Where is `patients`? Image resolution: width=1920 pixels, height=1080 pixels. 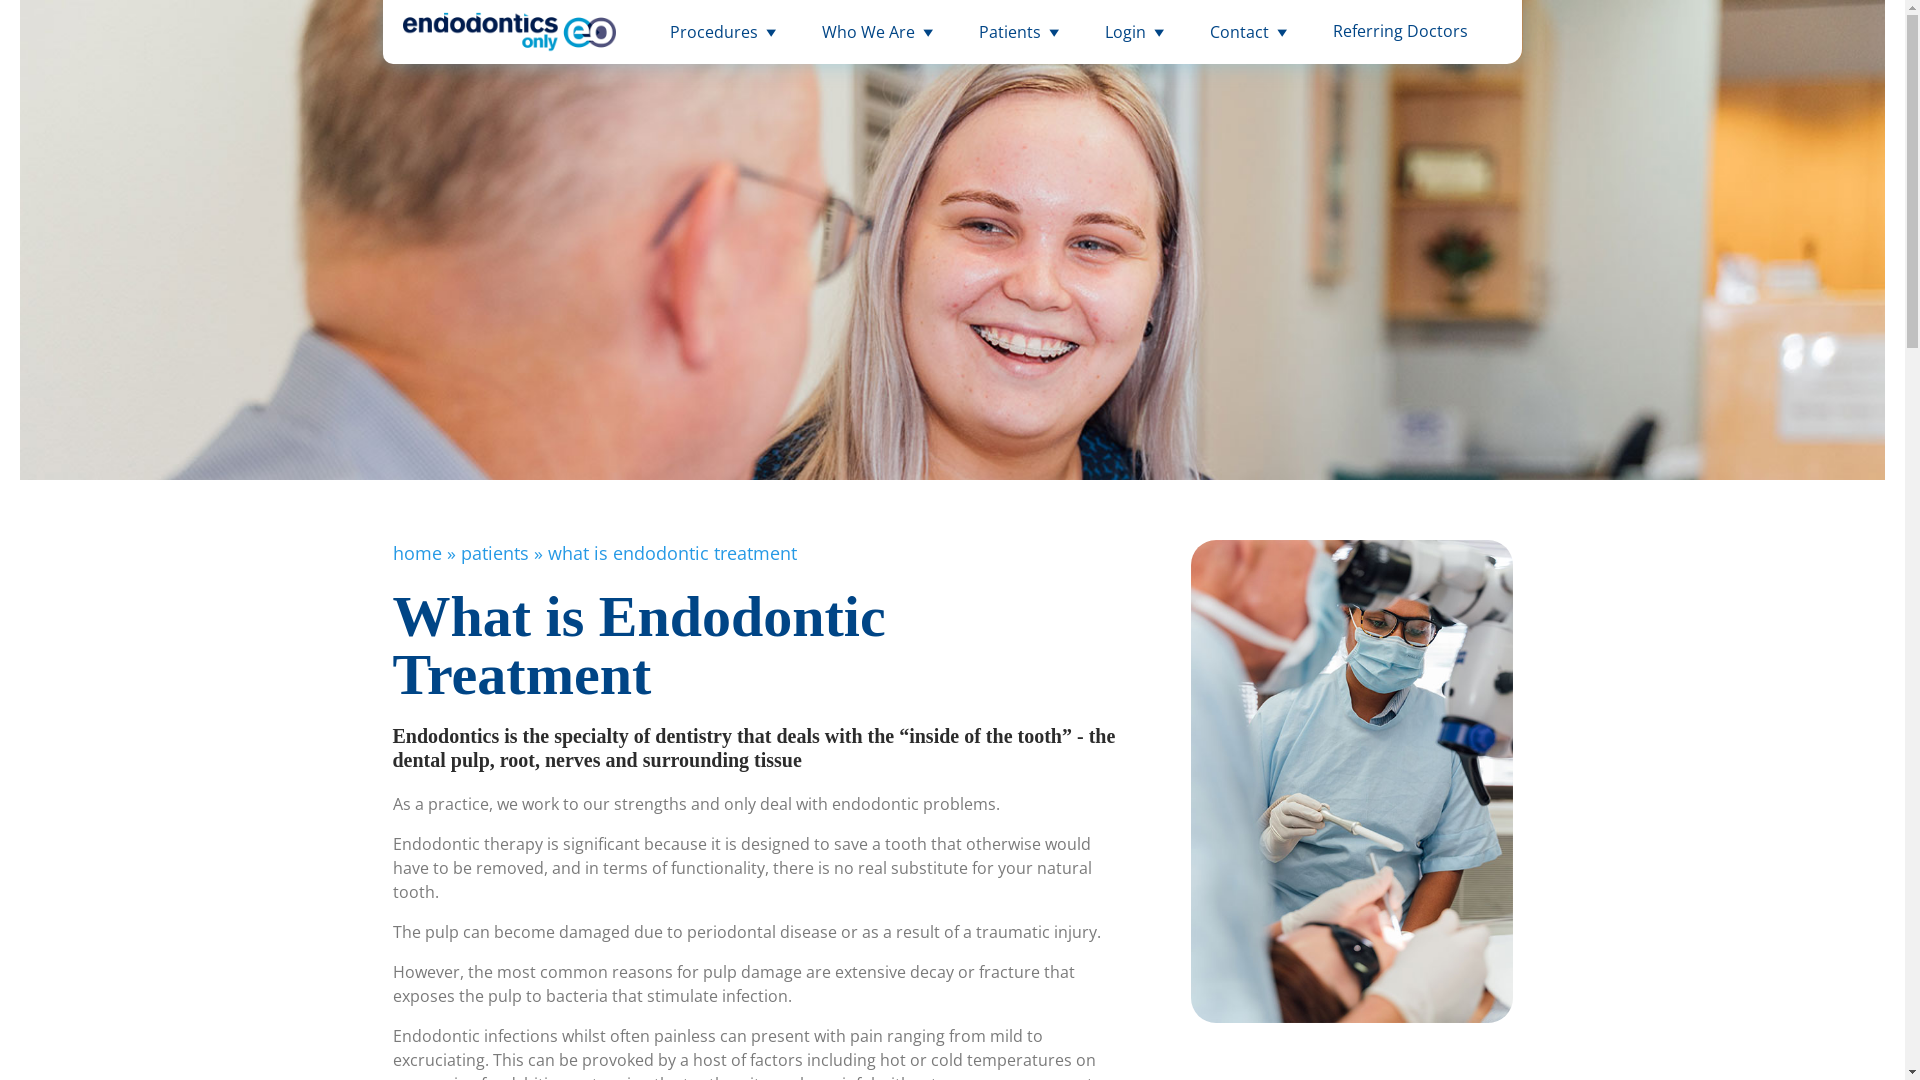
patients is located at coordinates (494, 553).